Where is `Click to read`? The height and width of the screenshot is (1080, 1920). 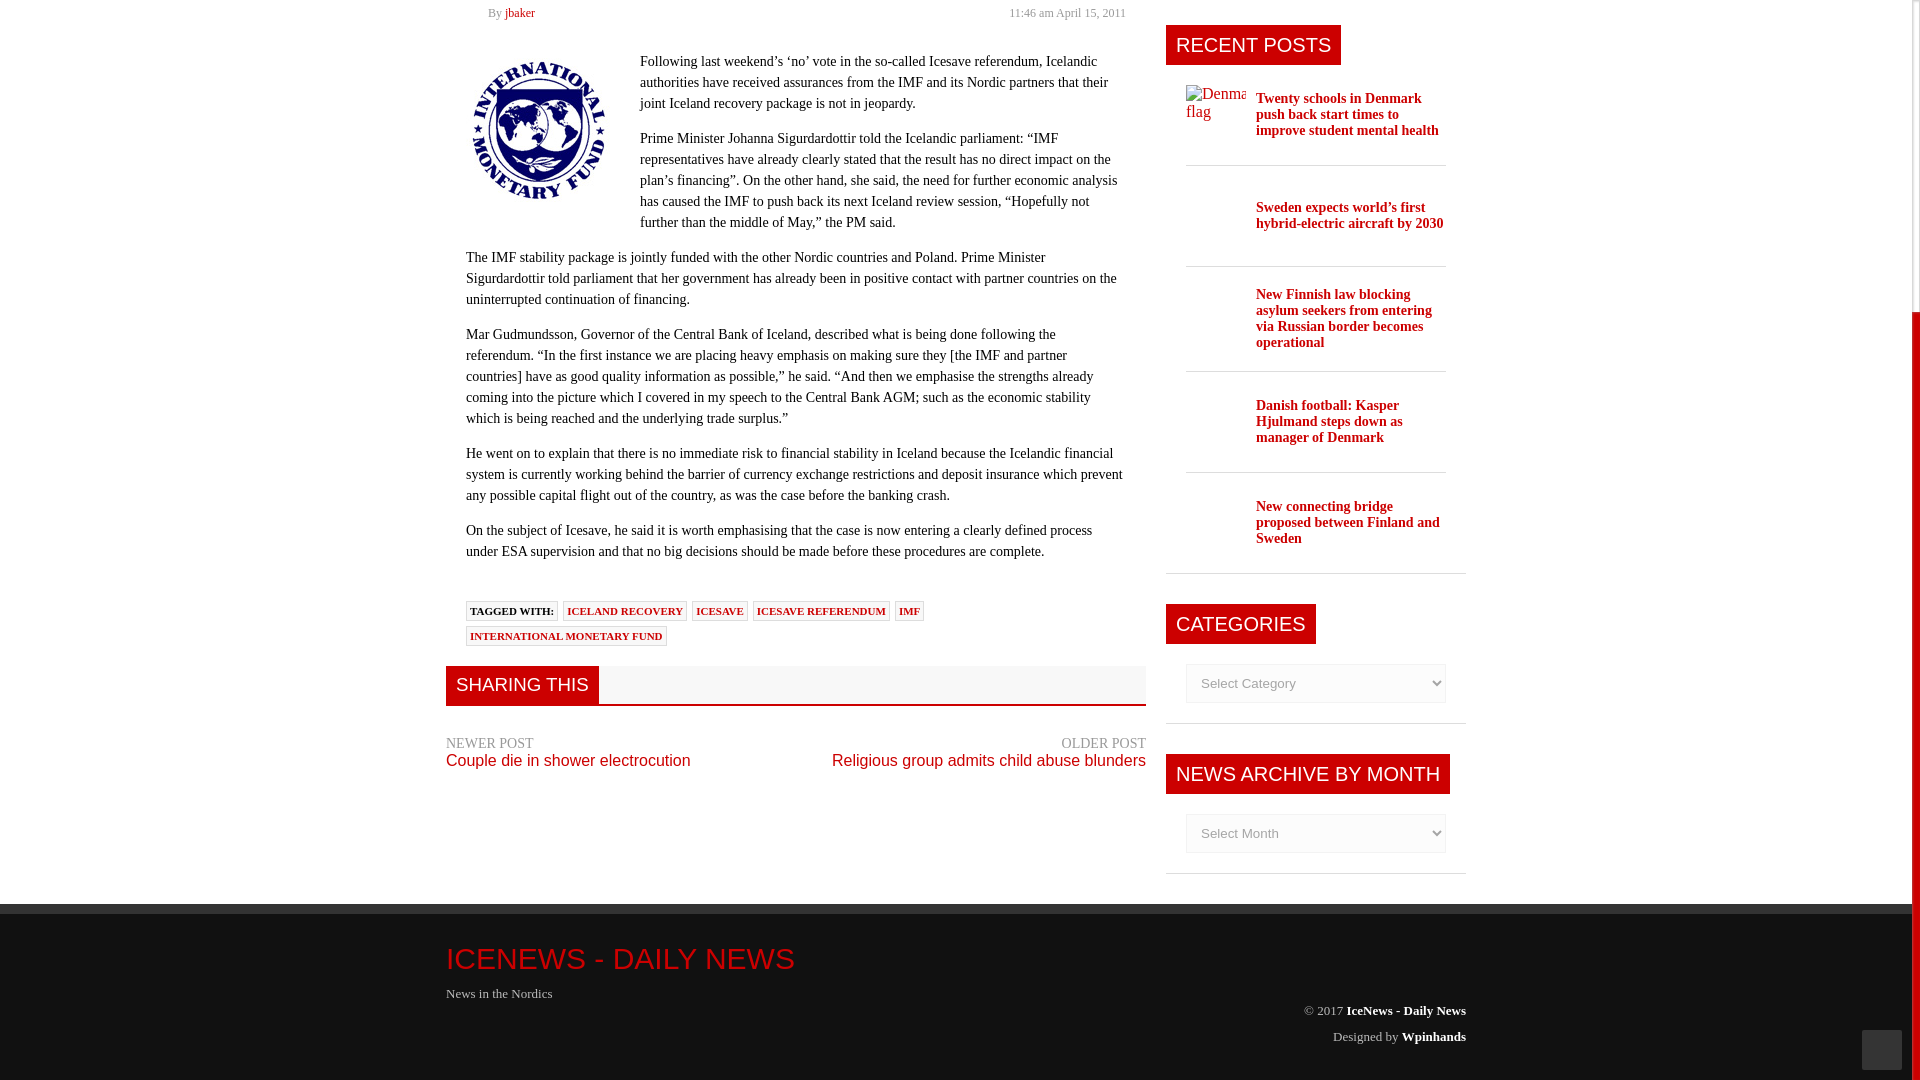
Click to read is located at coordinates (1346, 114).